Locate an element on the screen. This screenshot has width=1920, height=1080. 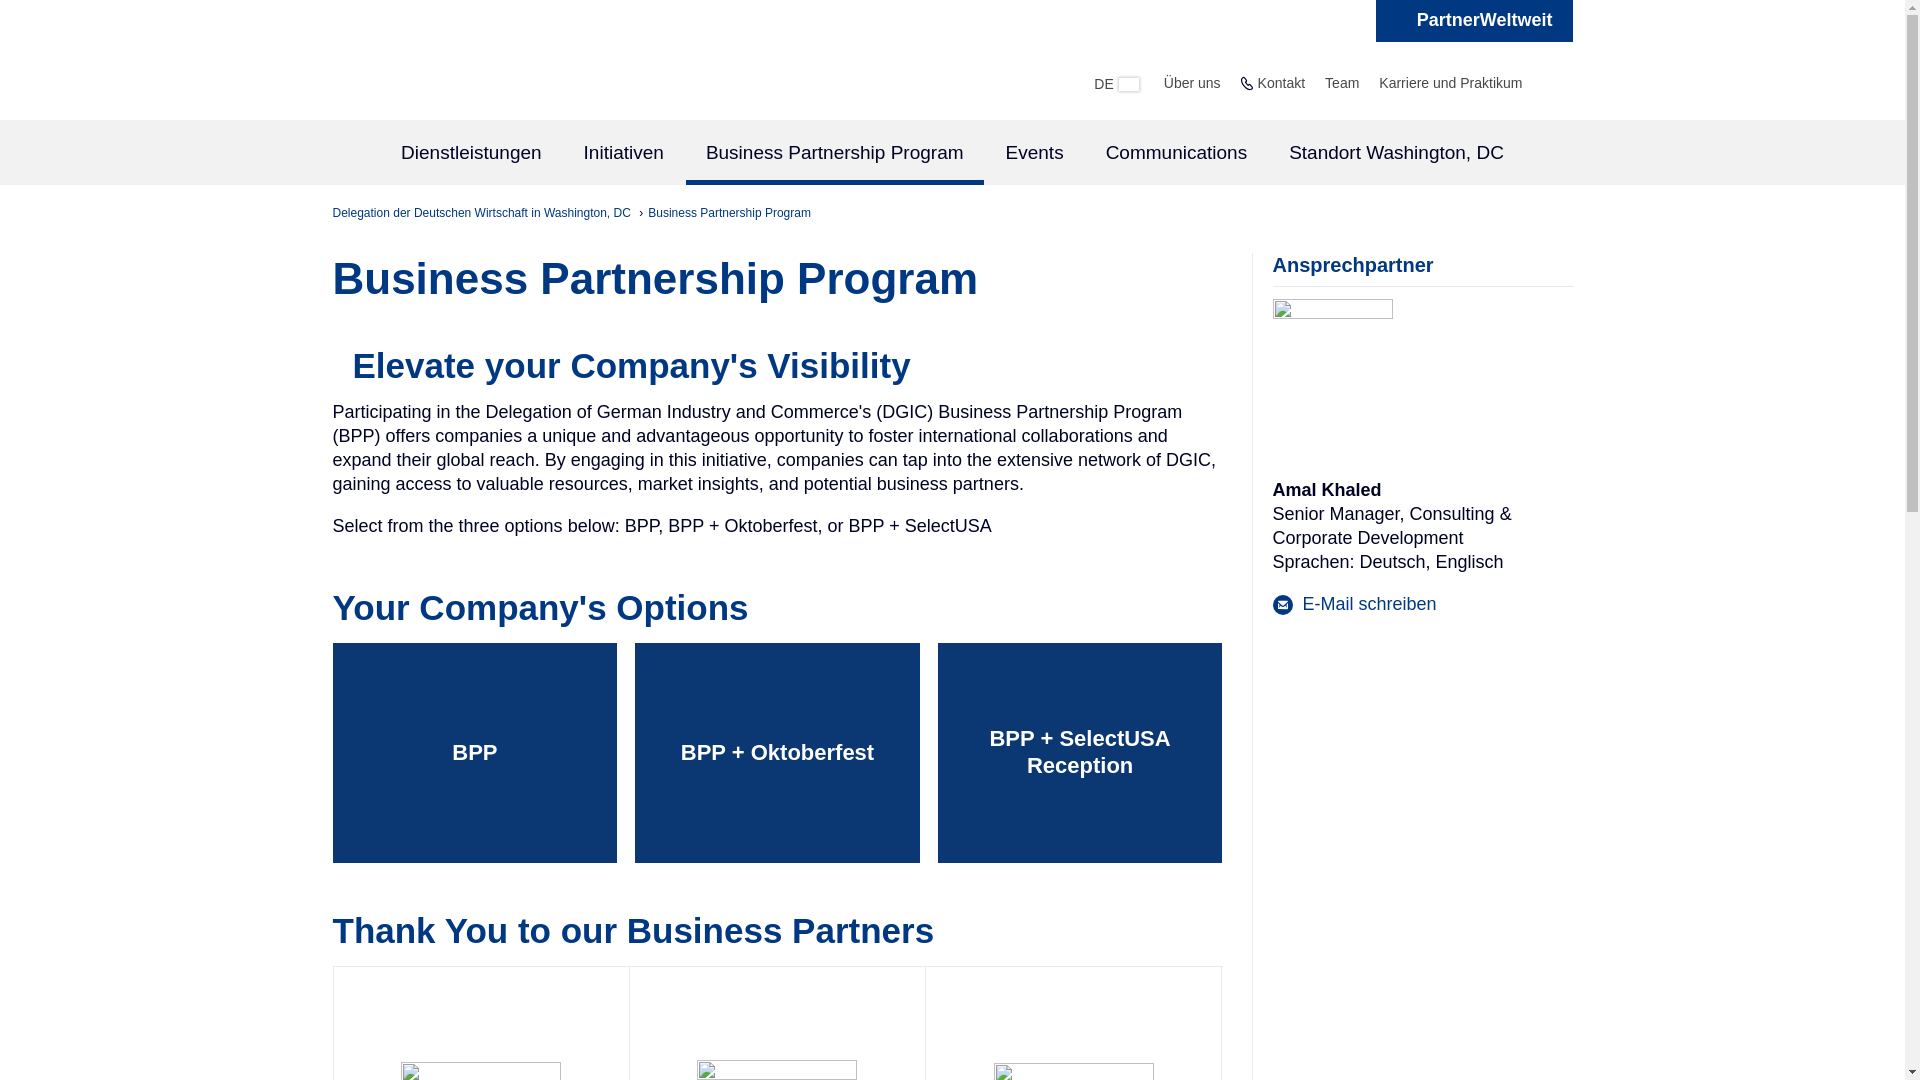
Print is located at coordinates (1074, 1071).